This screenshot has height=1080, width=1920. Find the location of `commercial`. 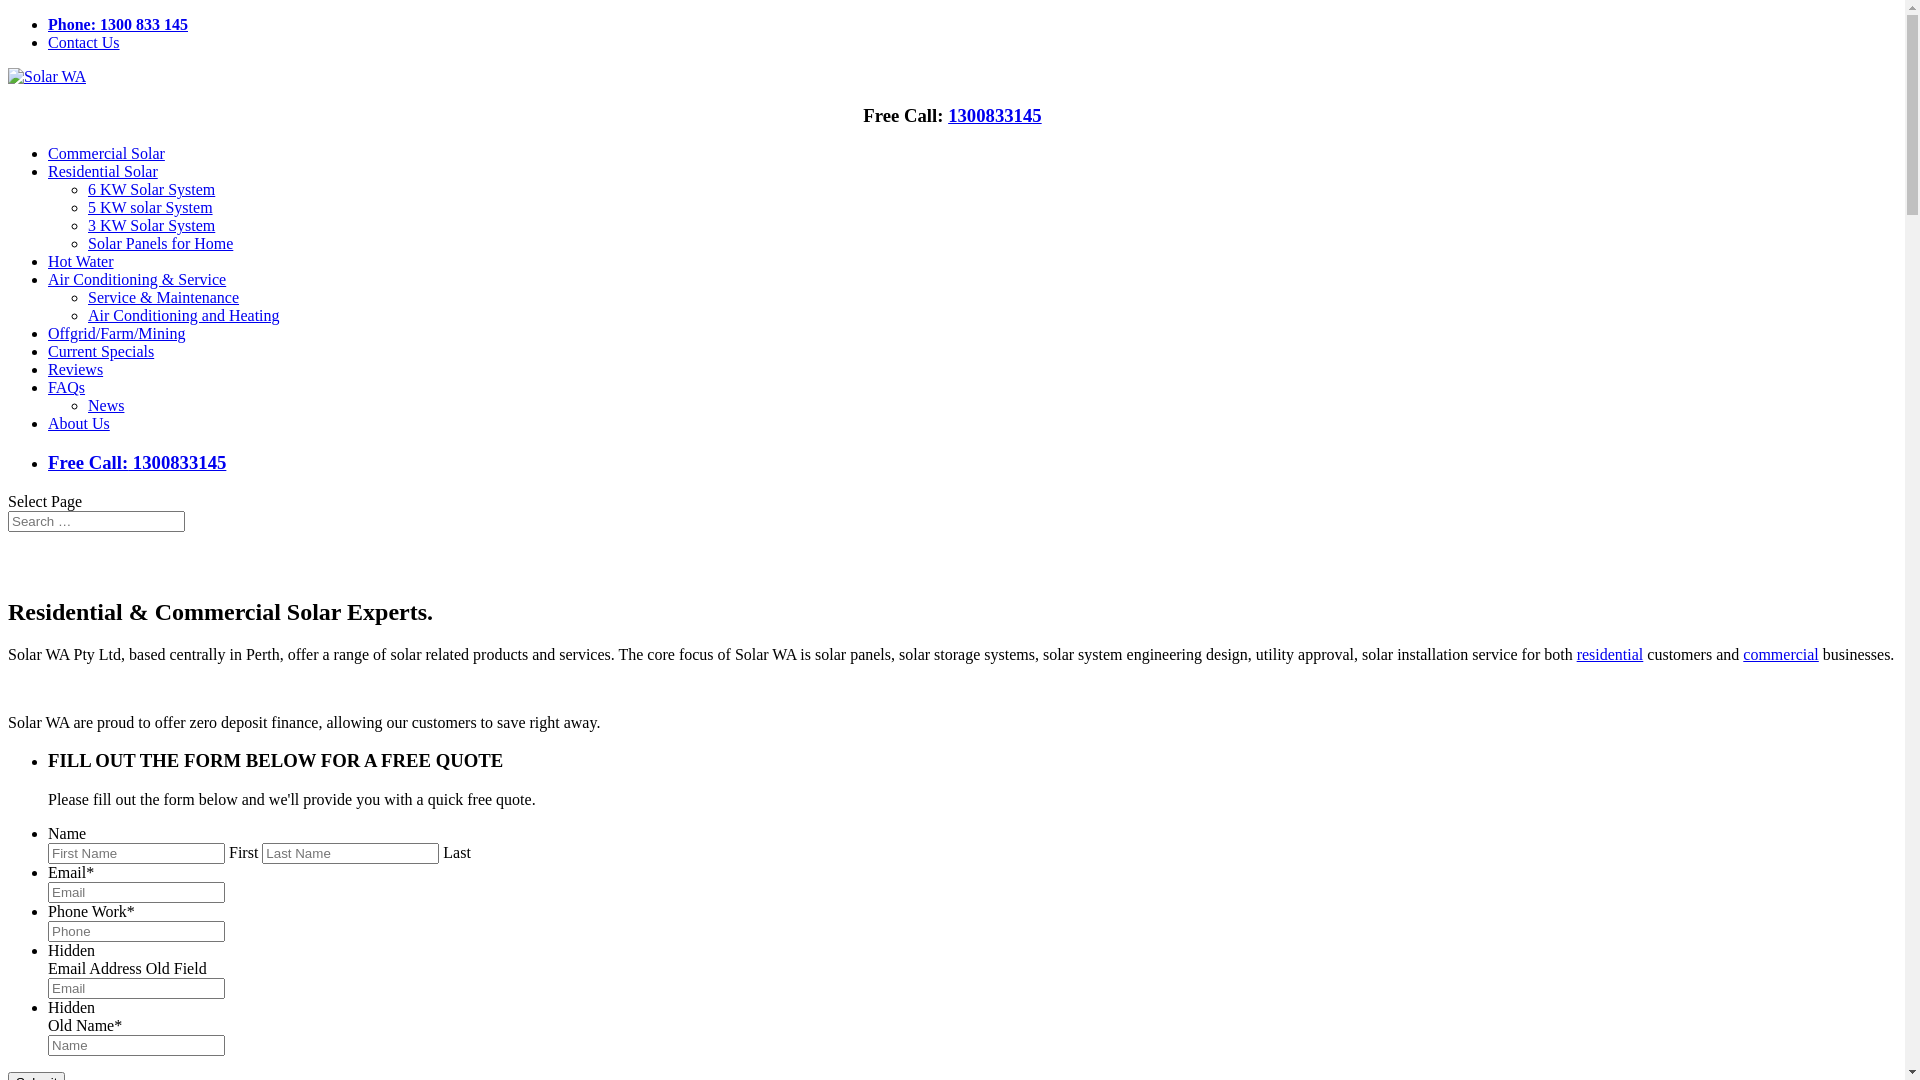

commercial is located at coordinates (1781, 654).